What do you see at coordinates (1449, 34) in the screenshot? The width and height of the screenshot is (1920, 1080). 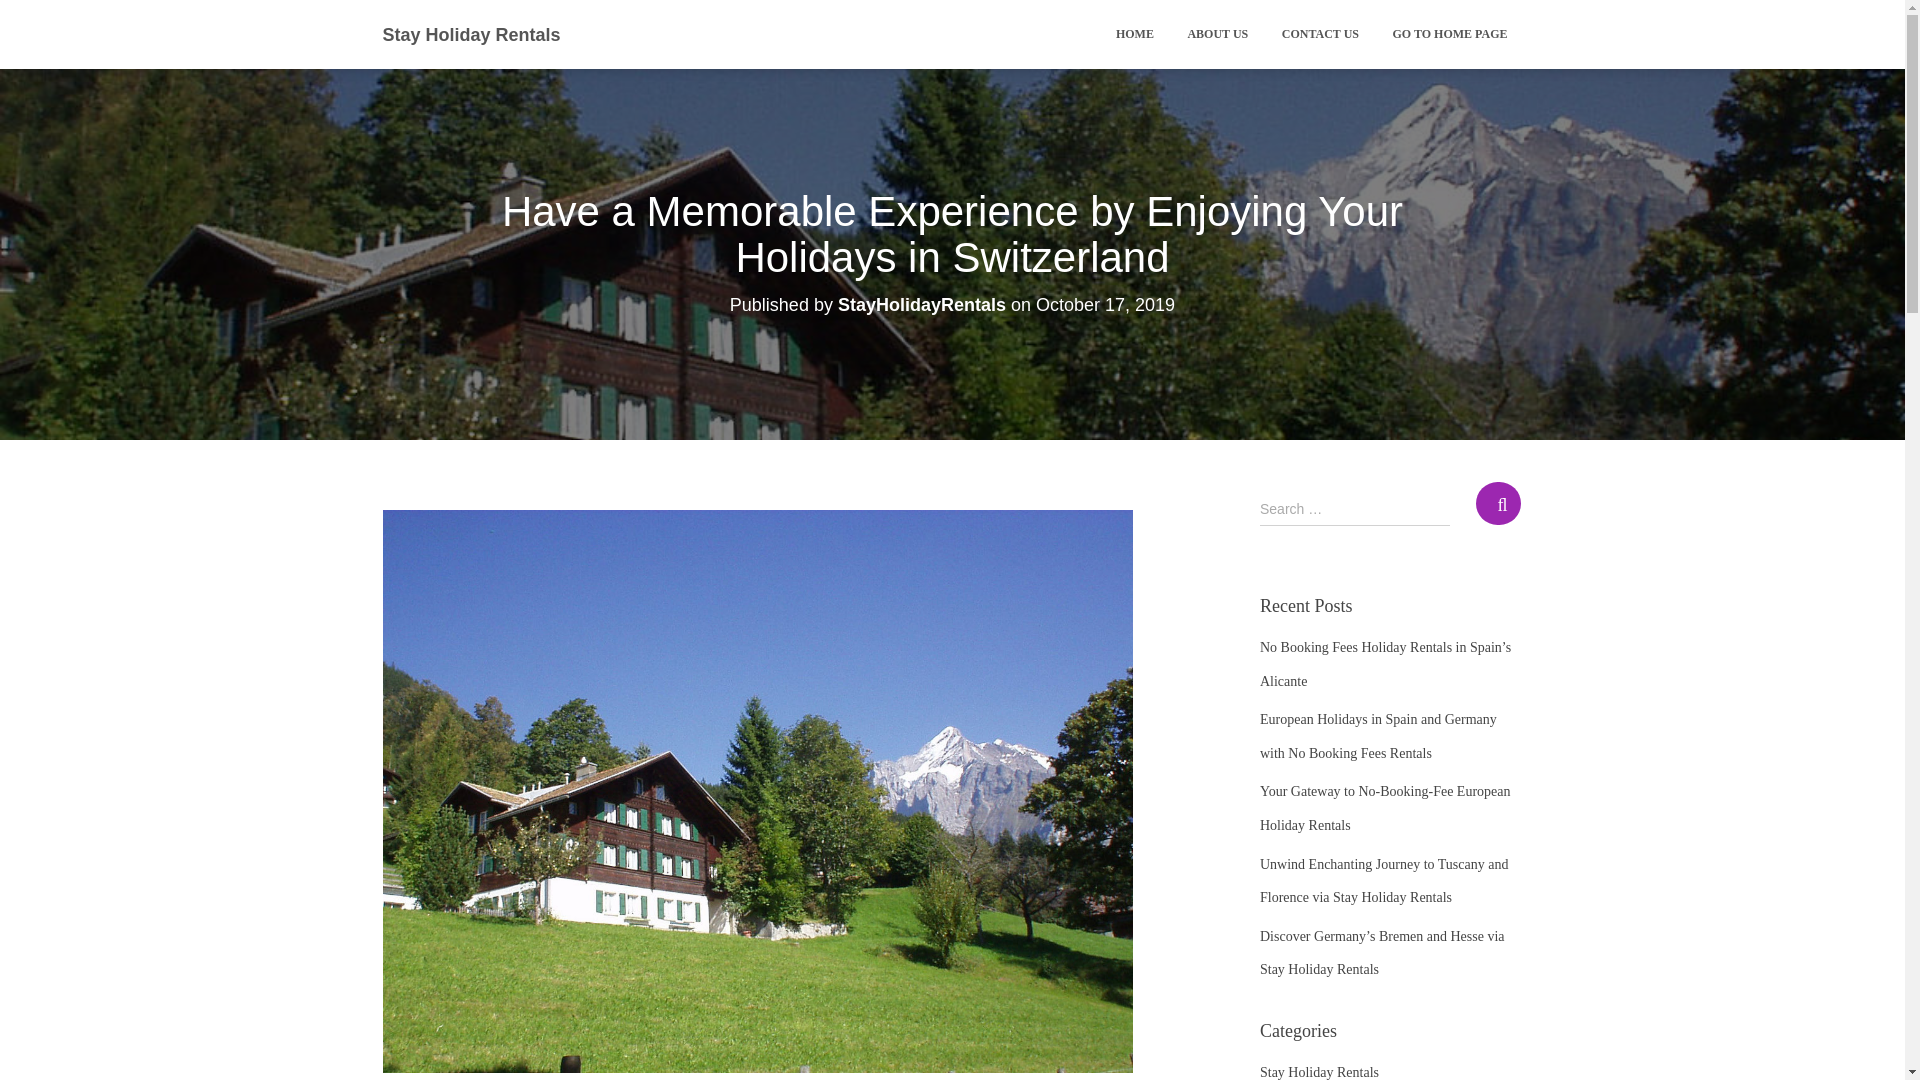 I see `GO TO HOME PAGE` at bounding box center [1449, 34].